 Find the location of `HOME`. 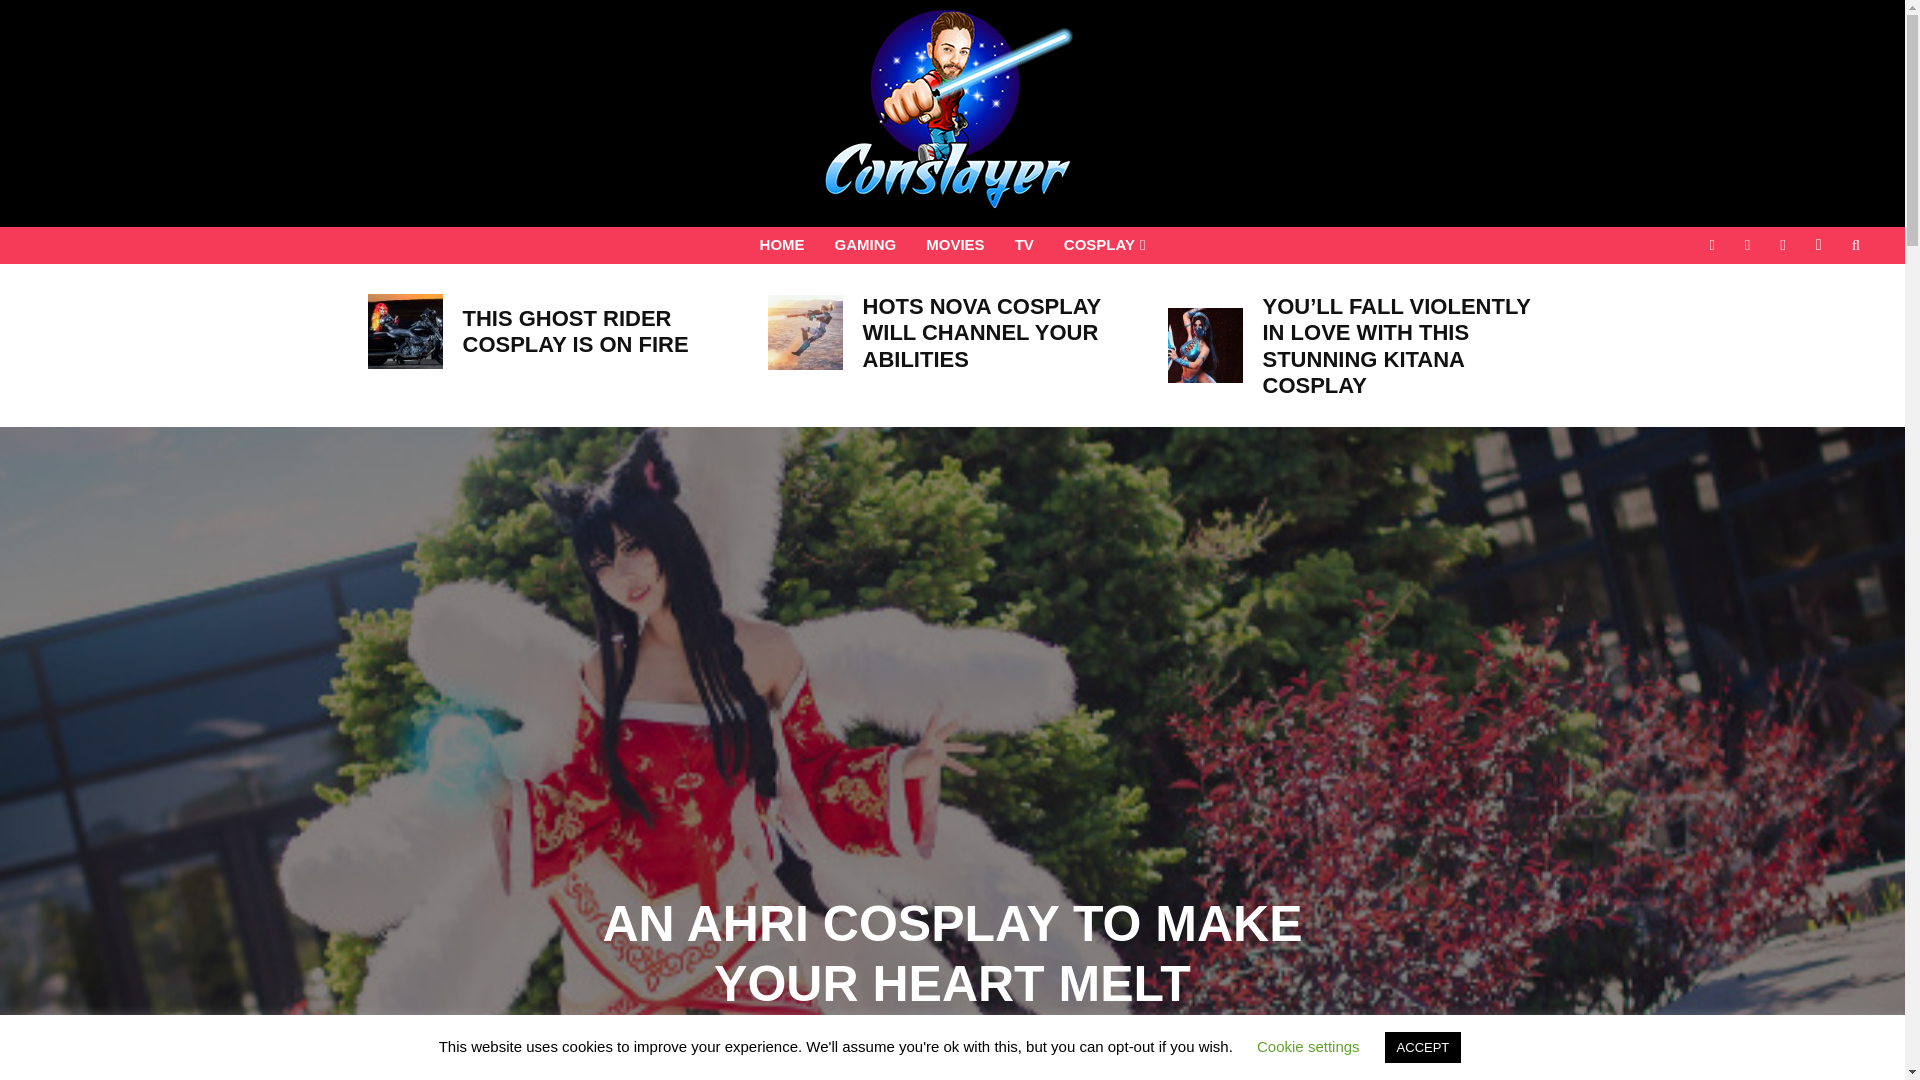

HOME is located at coordinates (782, 244).